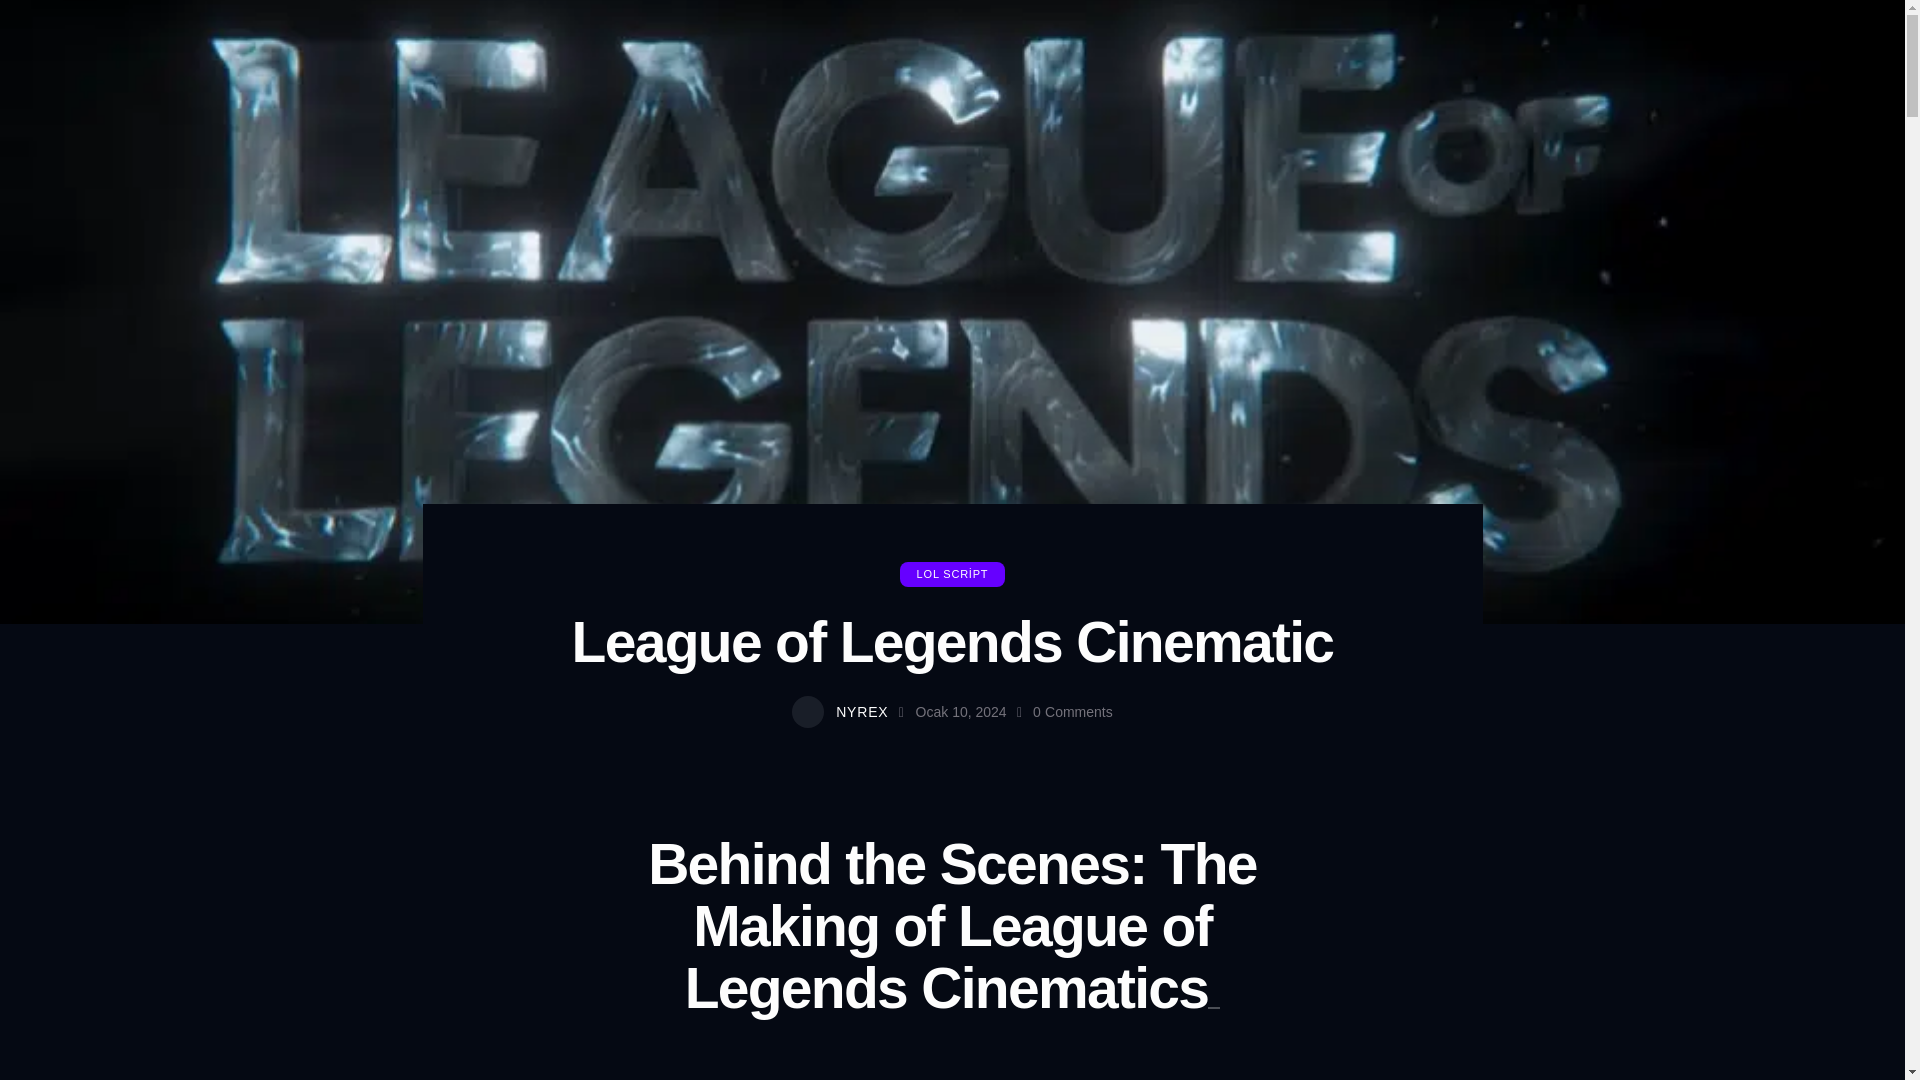 The image size is (1920, 1080). I want to click on NYREX, so click(850, 712).